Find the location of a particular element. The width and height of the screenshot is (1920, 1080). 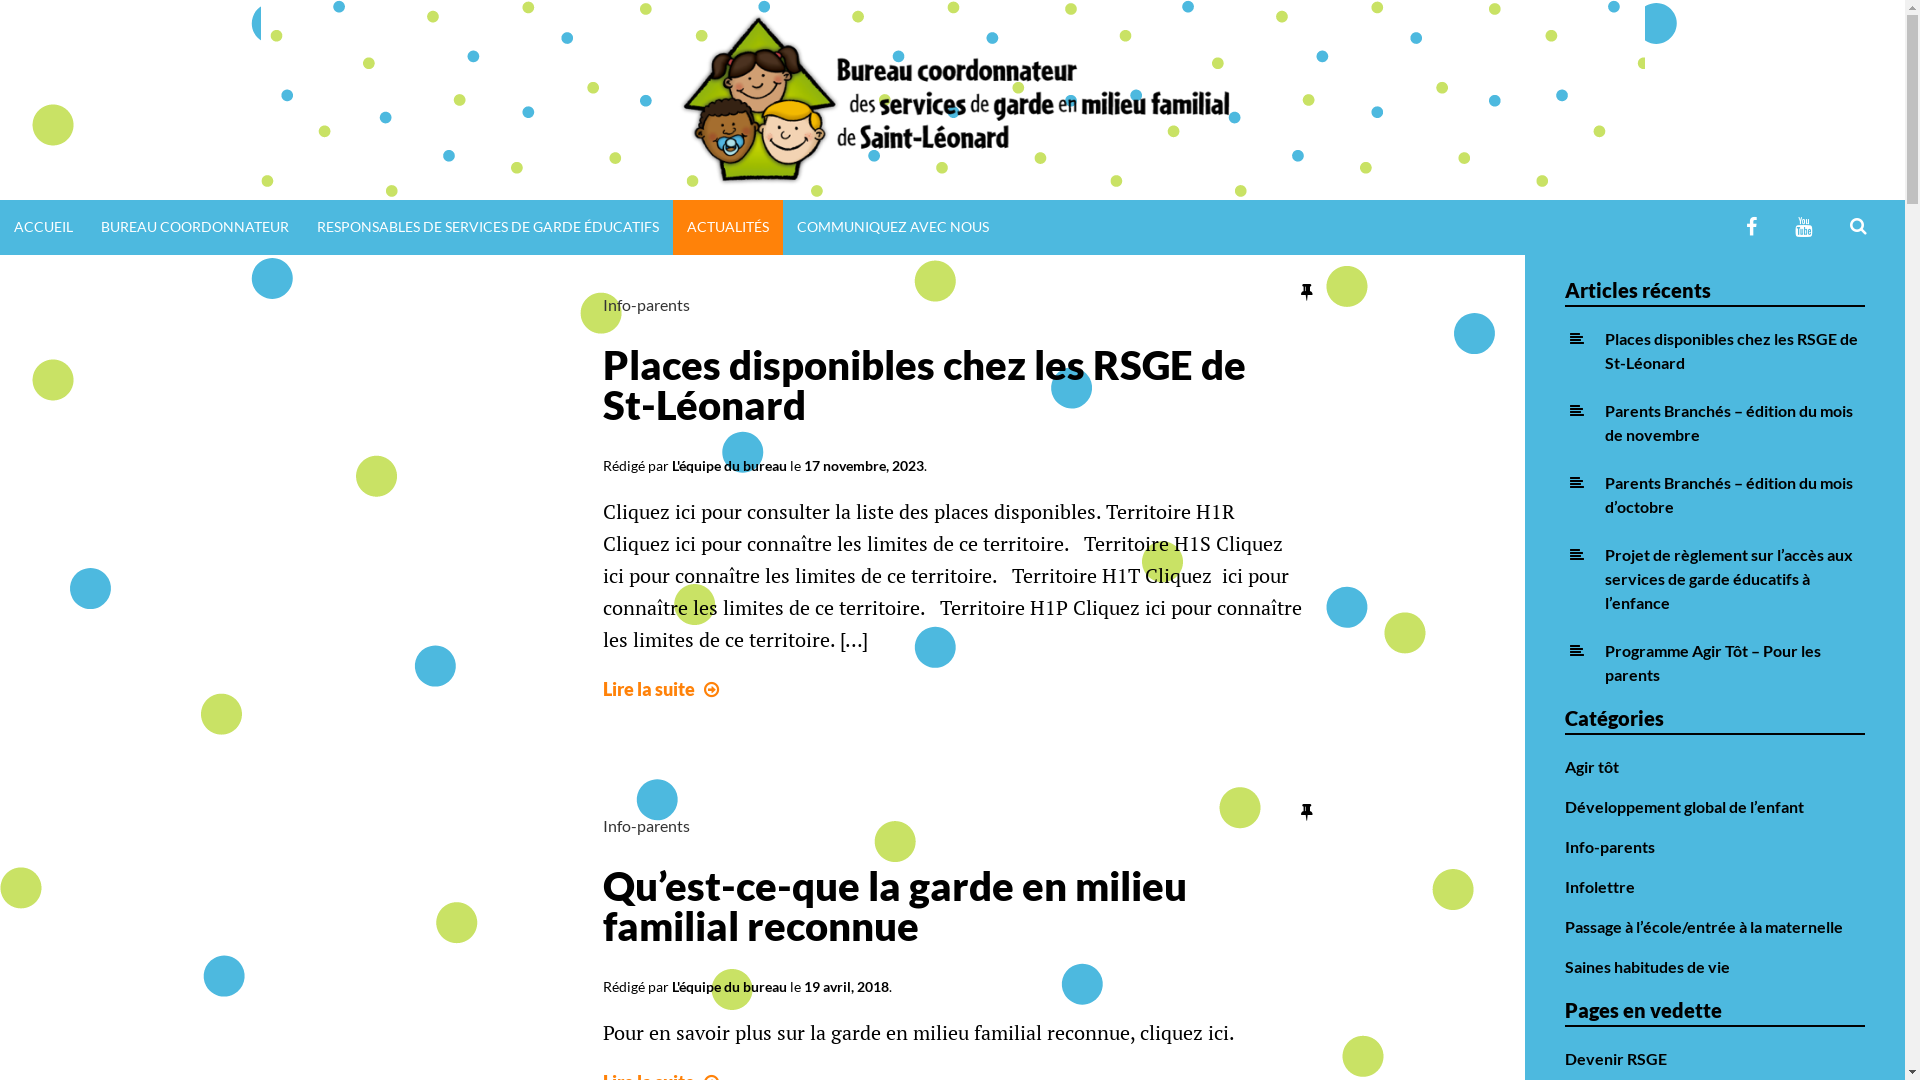

Info-parents is located at coordinates (646, 826).